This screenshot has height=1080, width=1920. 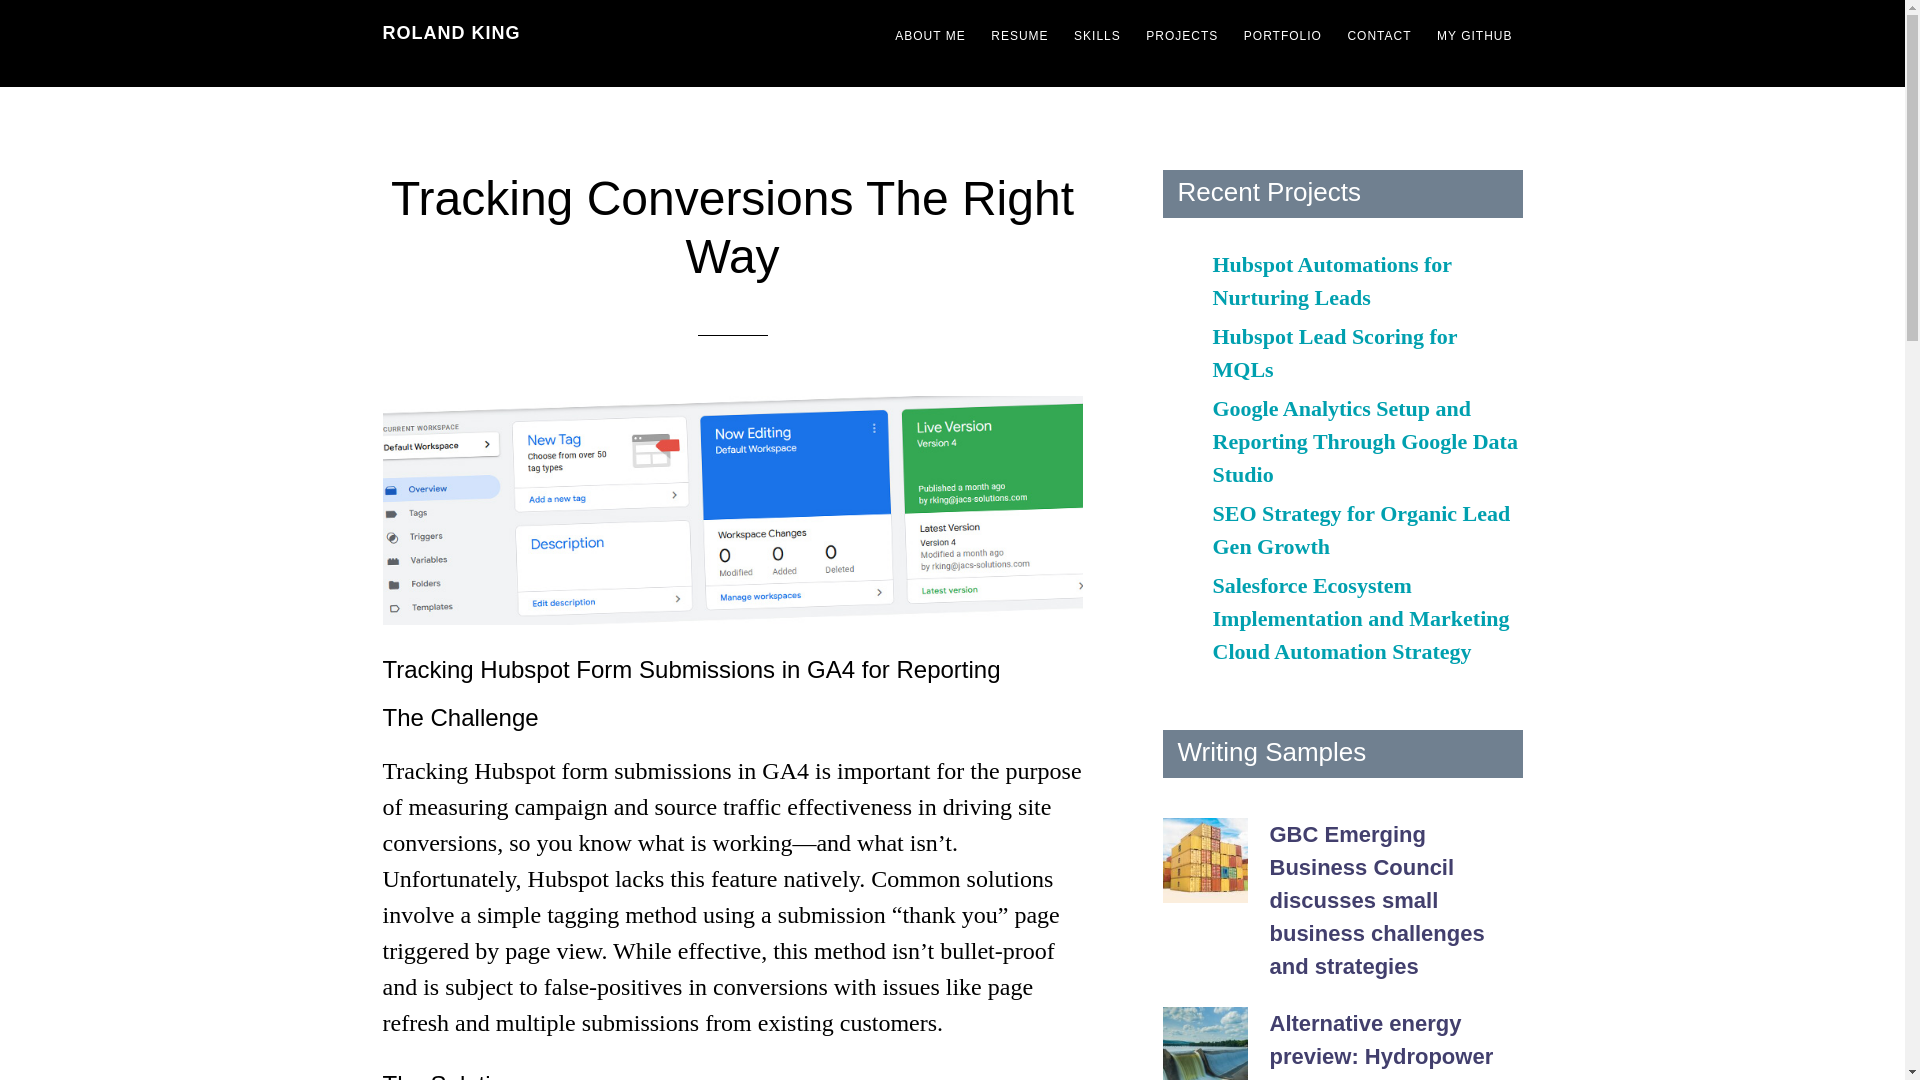 What do you see at coordinates (1019, 36) in the screenshot?
I see `RESUME` at bounding box center [1019, 36].